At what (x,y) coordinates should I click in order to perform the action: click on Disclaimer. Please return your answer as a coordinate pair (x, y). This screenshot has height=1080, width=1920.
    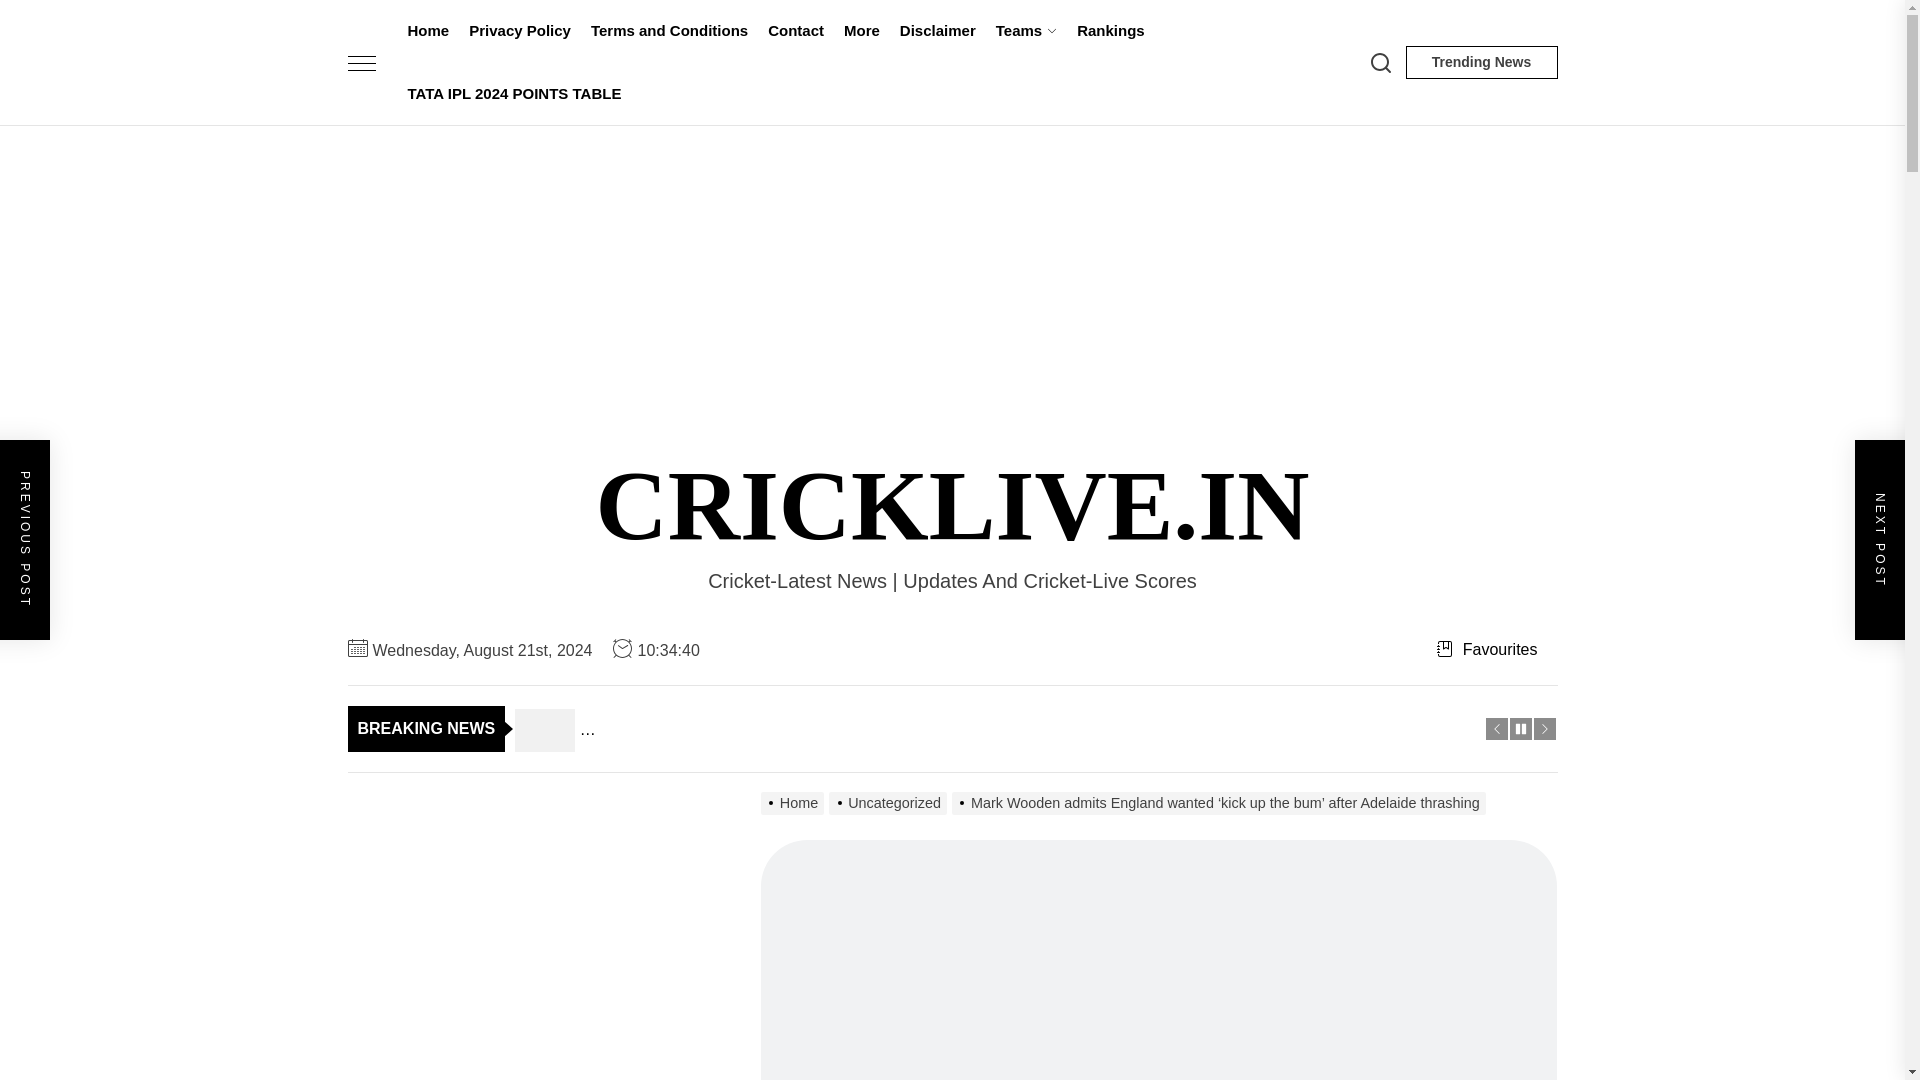
    Looking at the image, I should click on (938, 31).